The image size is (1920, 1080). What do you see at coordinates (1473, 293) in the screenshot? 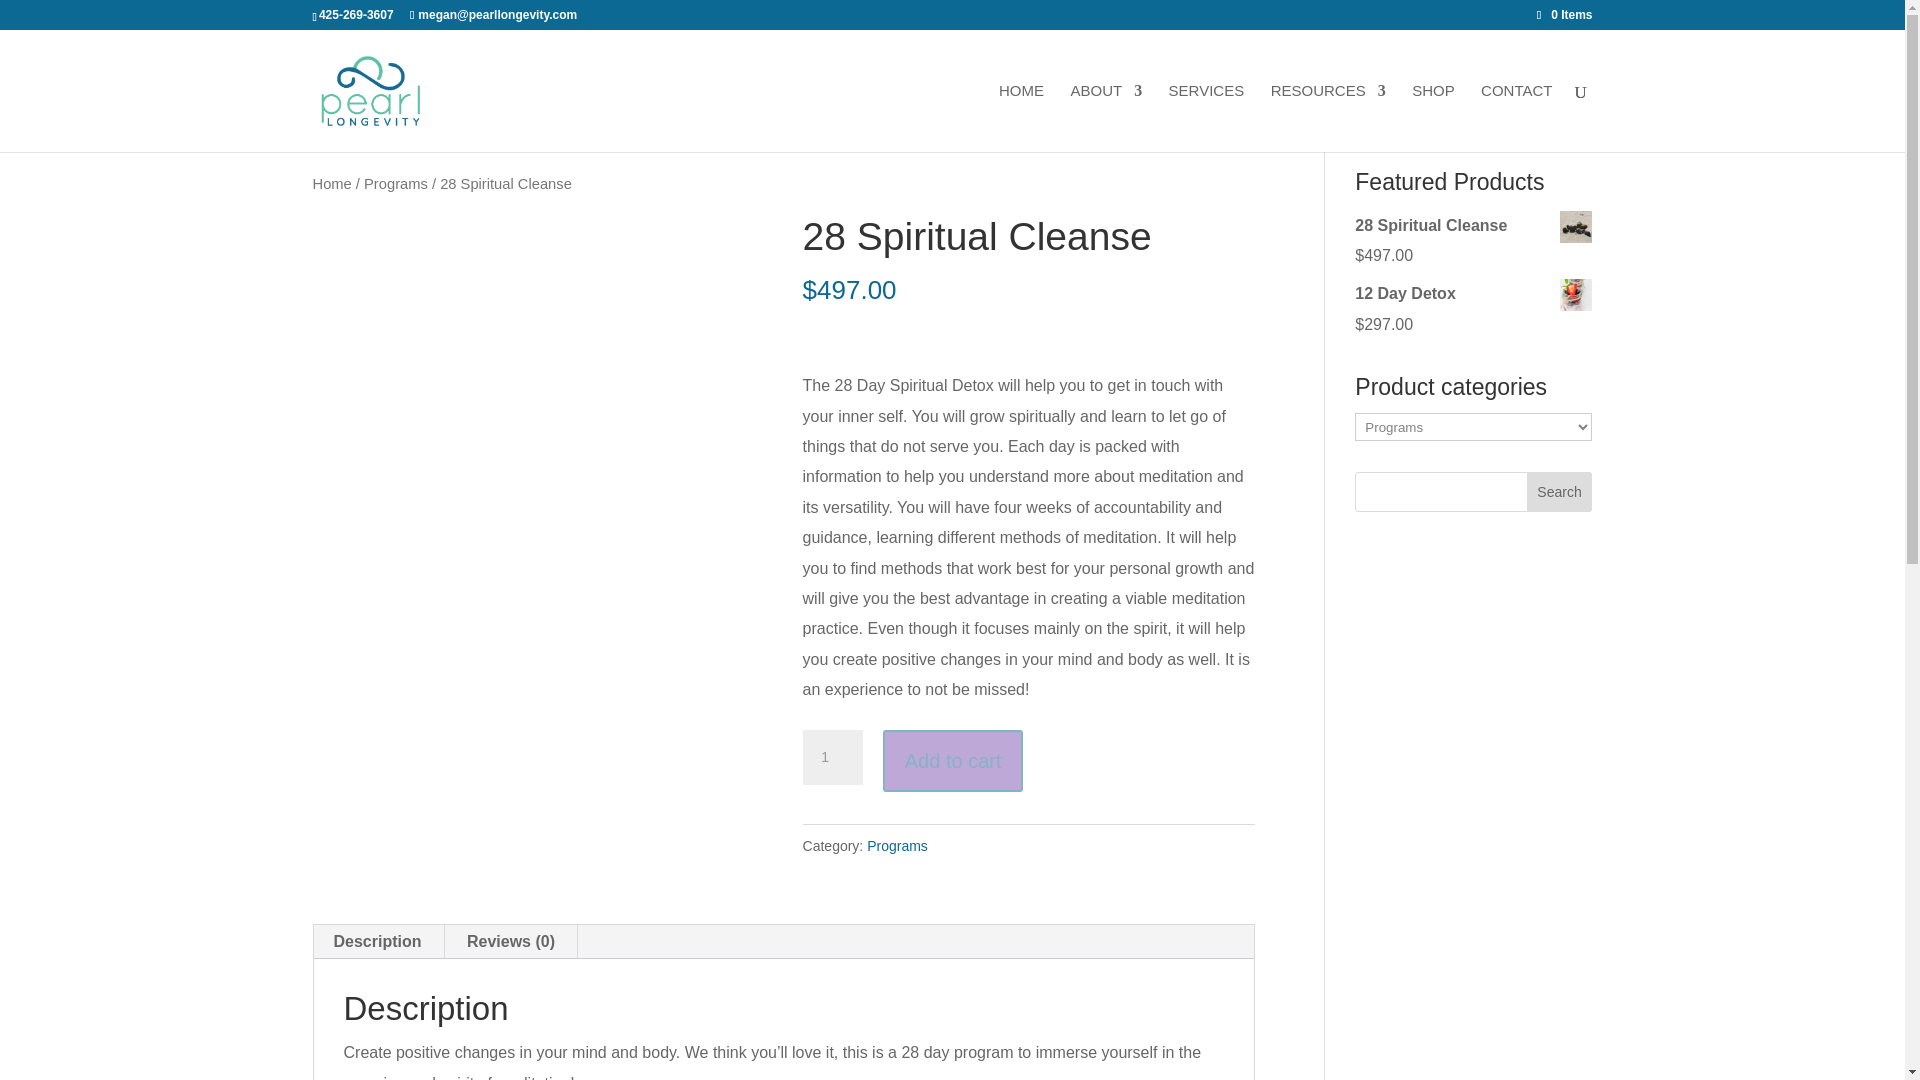
I see `12 Day Detox` at bounding box center [1473, 293].